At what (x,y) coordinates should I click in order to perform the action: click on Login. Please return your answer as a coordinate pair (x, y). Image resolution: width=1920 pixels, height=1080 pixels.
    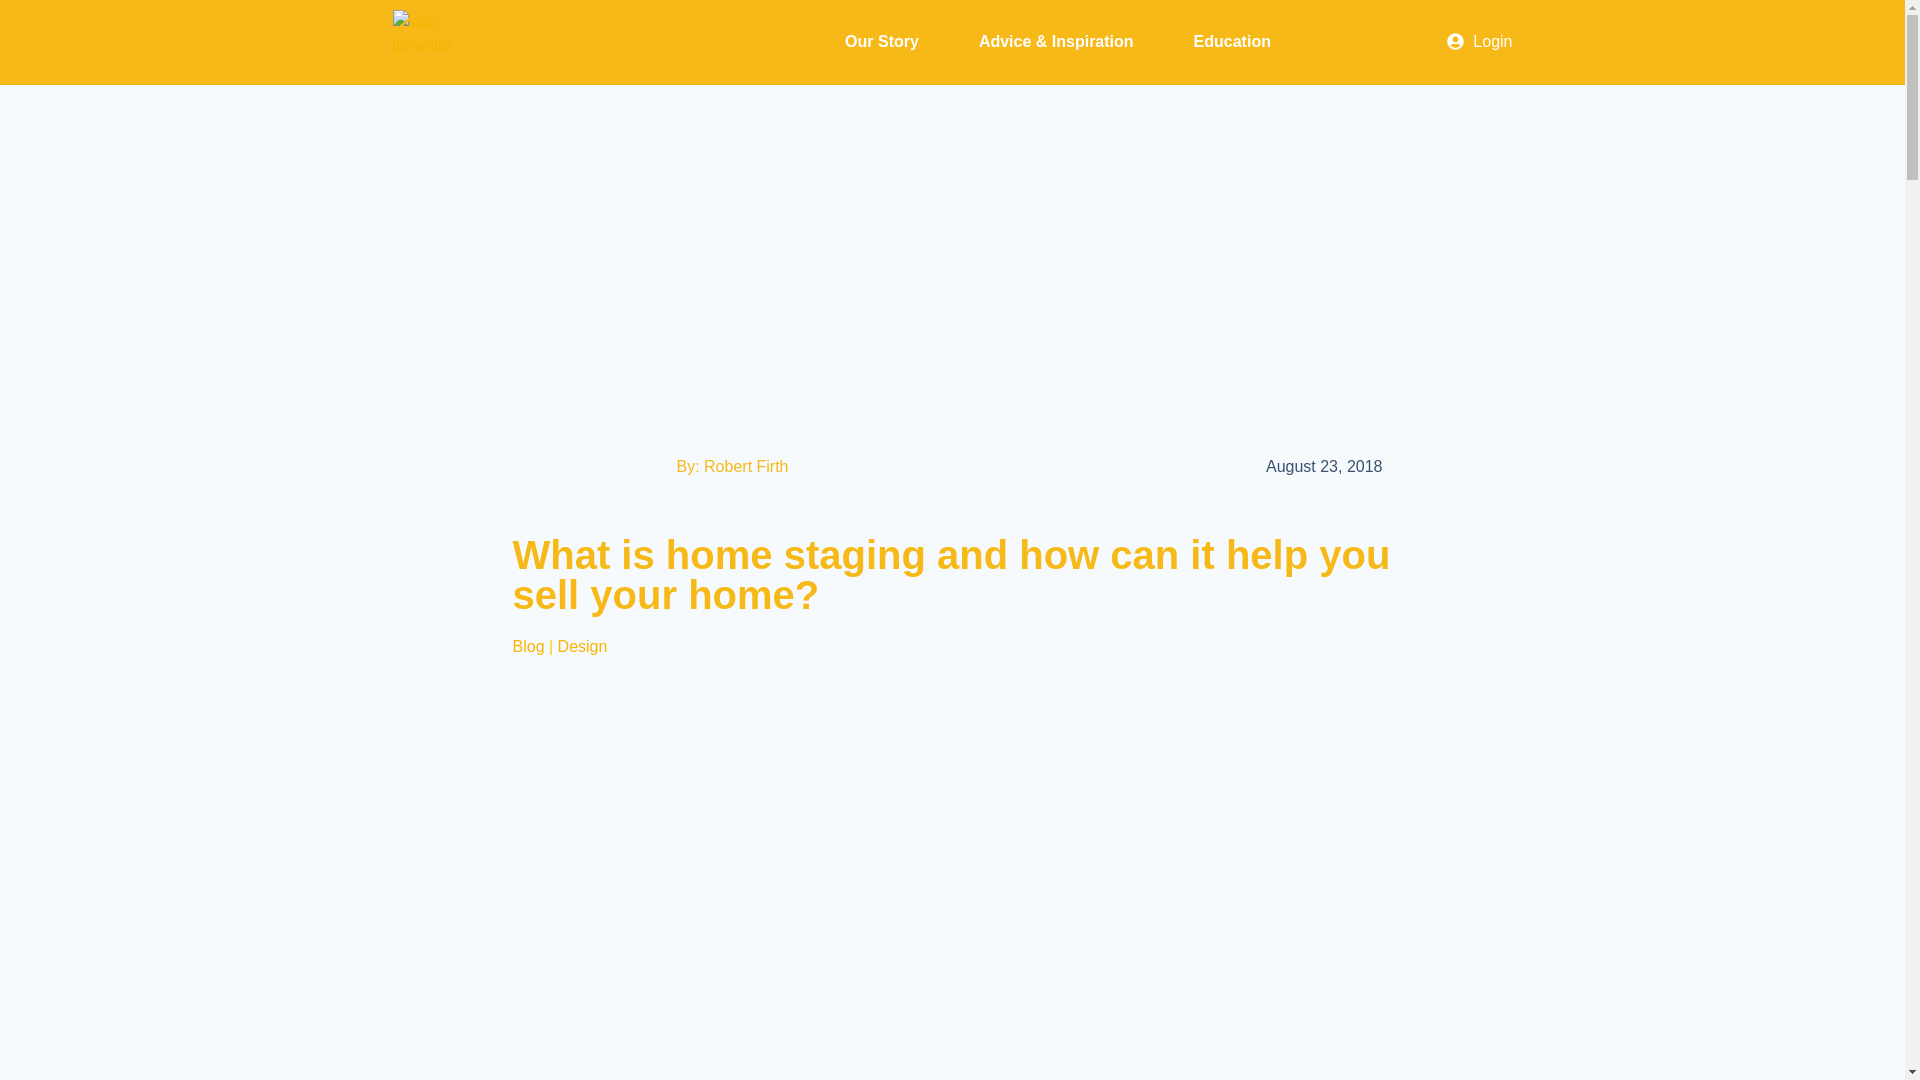
    Looking at the image, I should click on (1480, 42).